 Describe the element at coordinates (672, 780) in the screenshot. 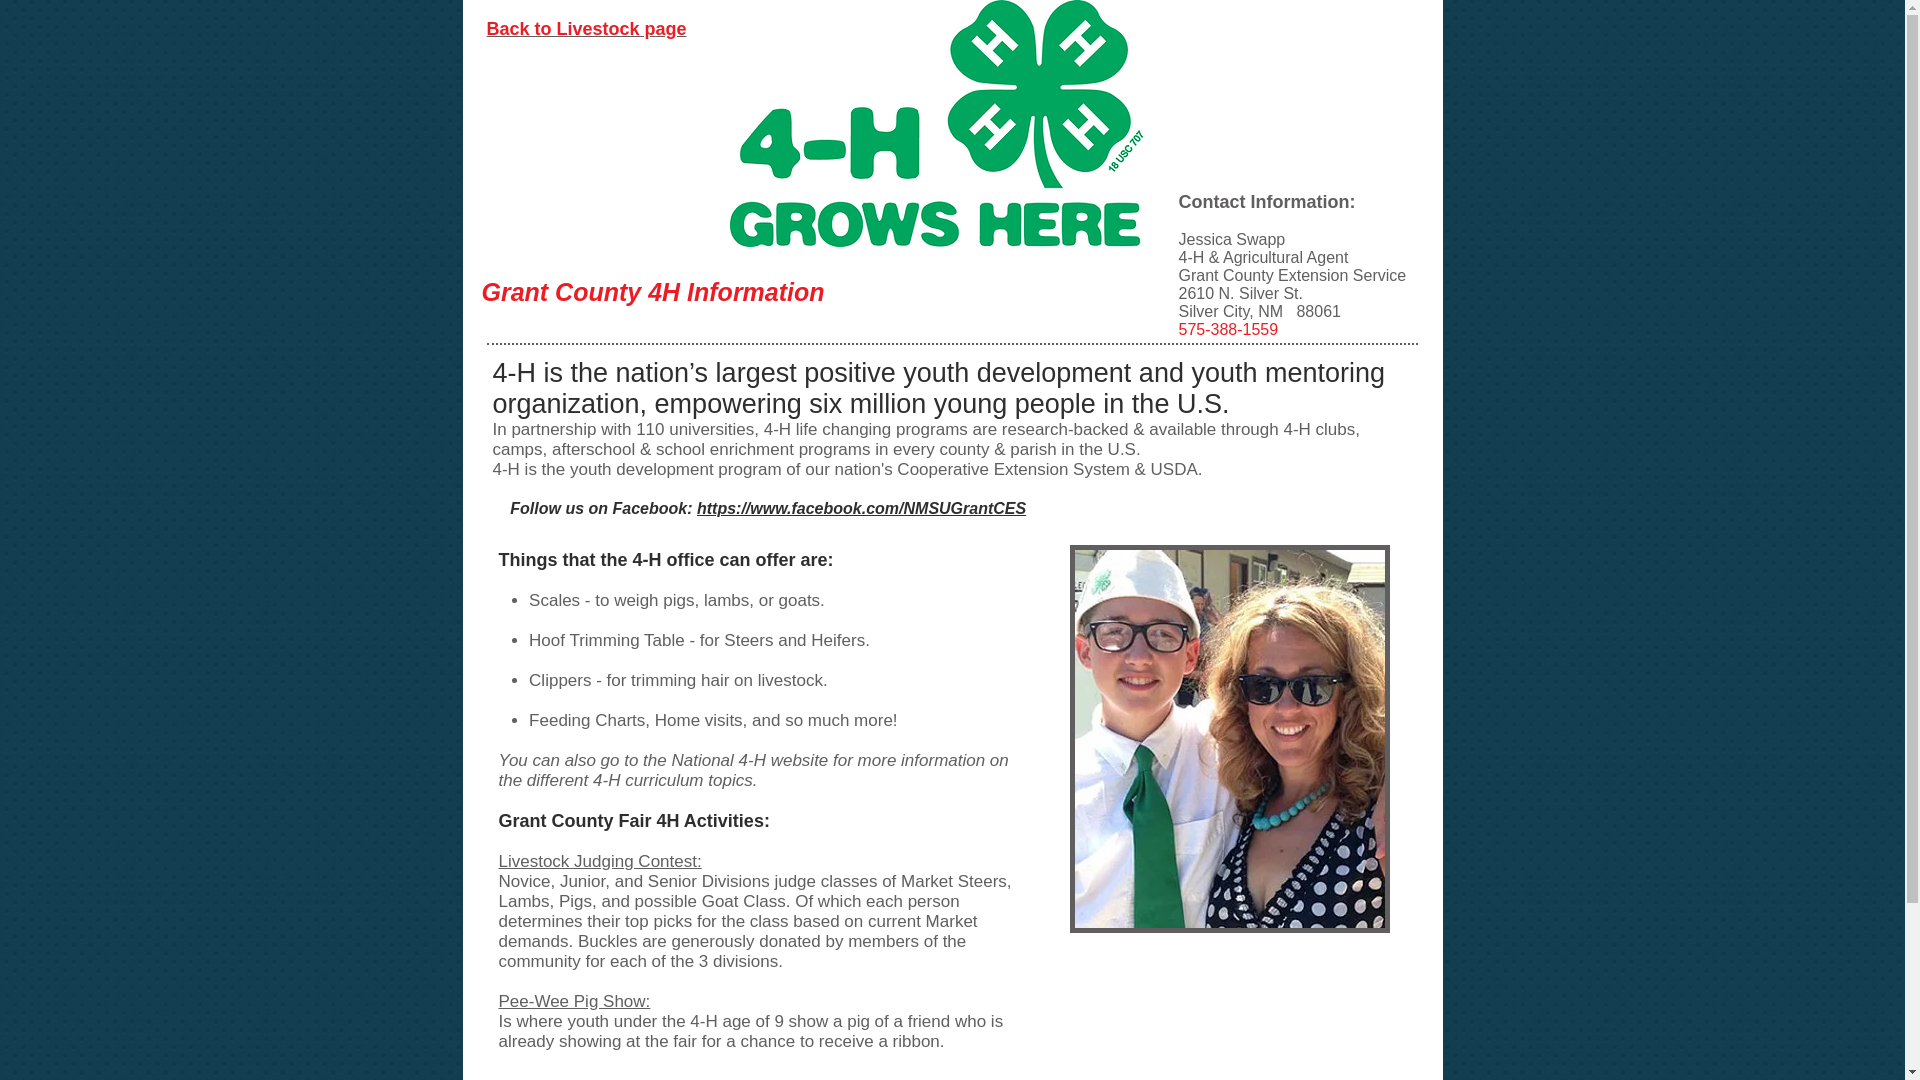

I see `4-H curriculum topics` at that location.